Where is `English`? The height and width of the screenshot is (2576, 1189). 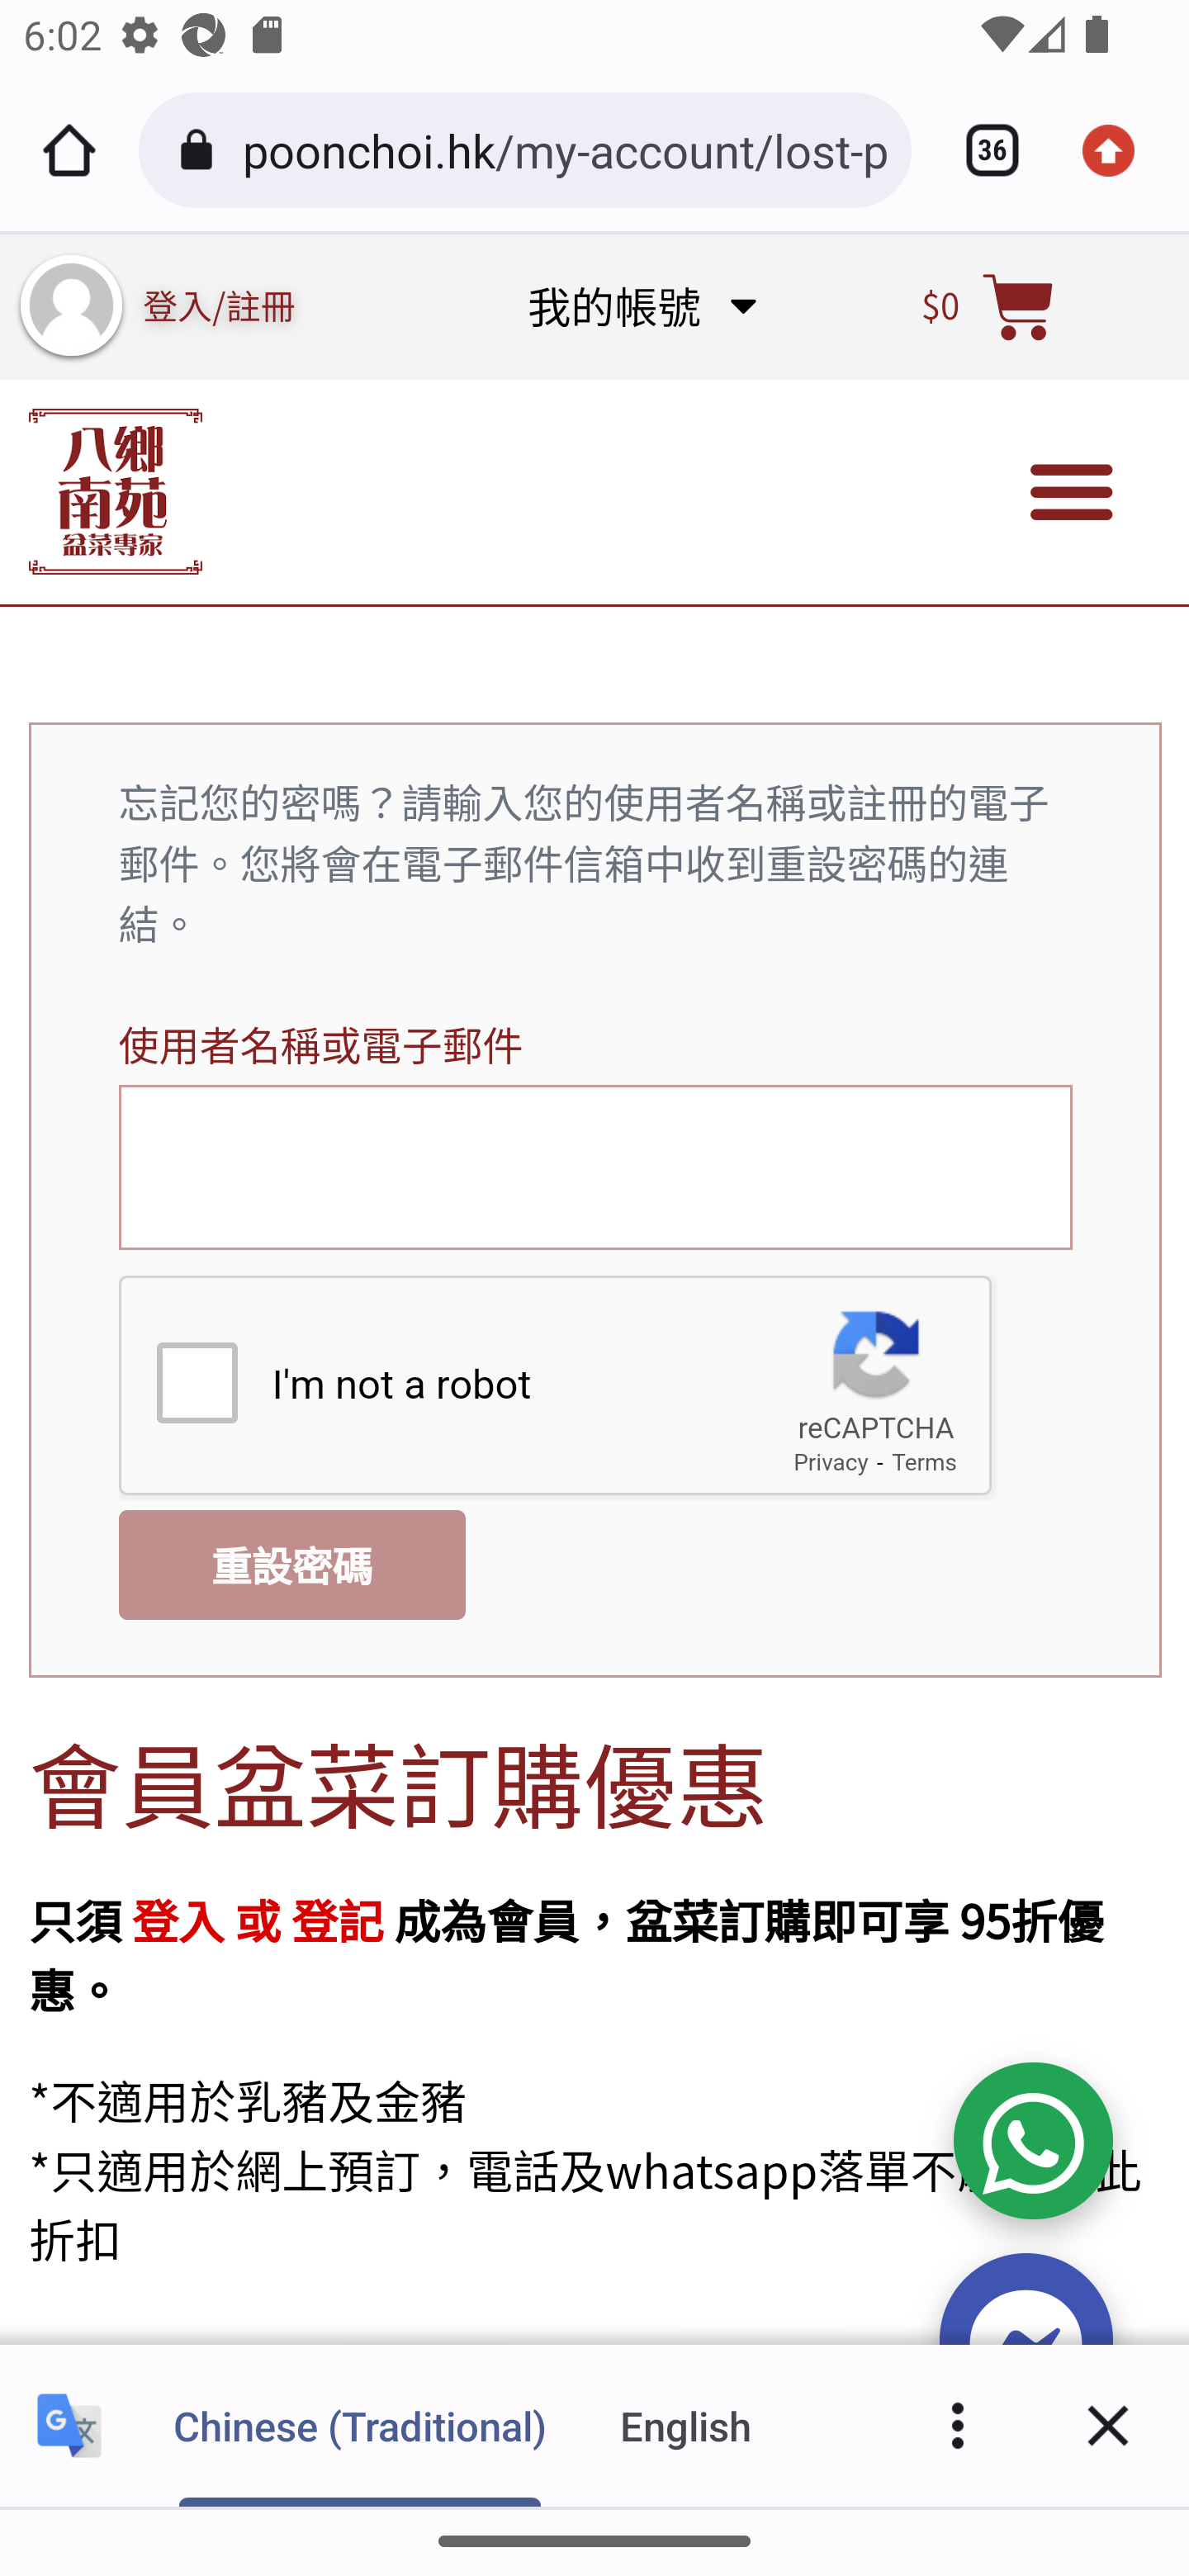 English is located at coordinates (686, 2425).